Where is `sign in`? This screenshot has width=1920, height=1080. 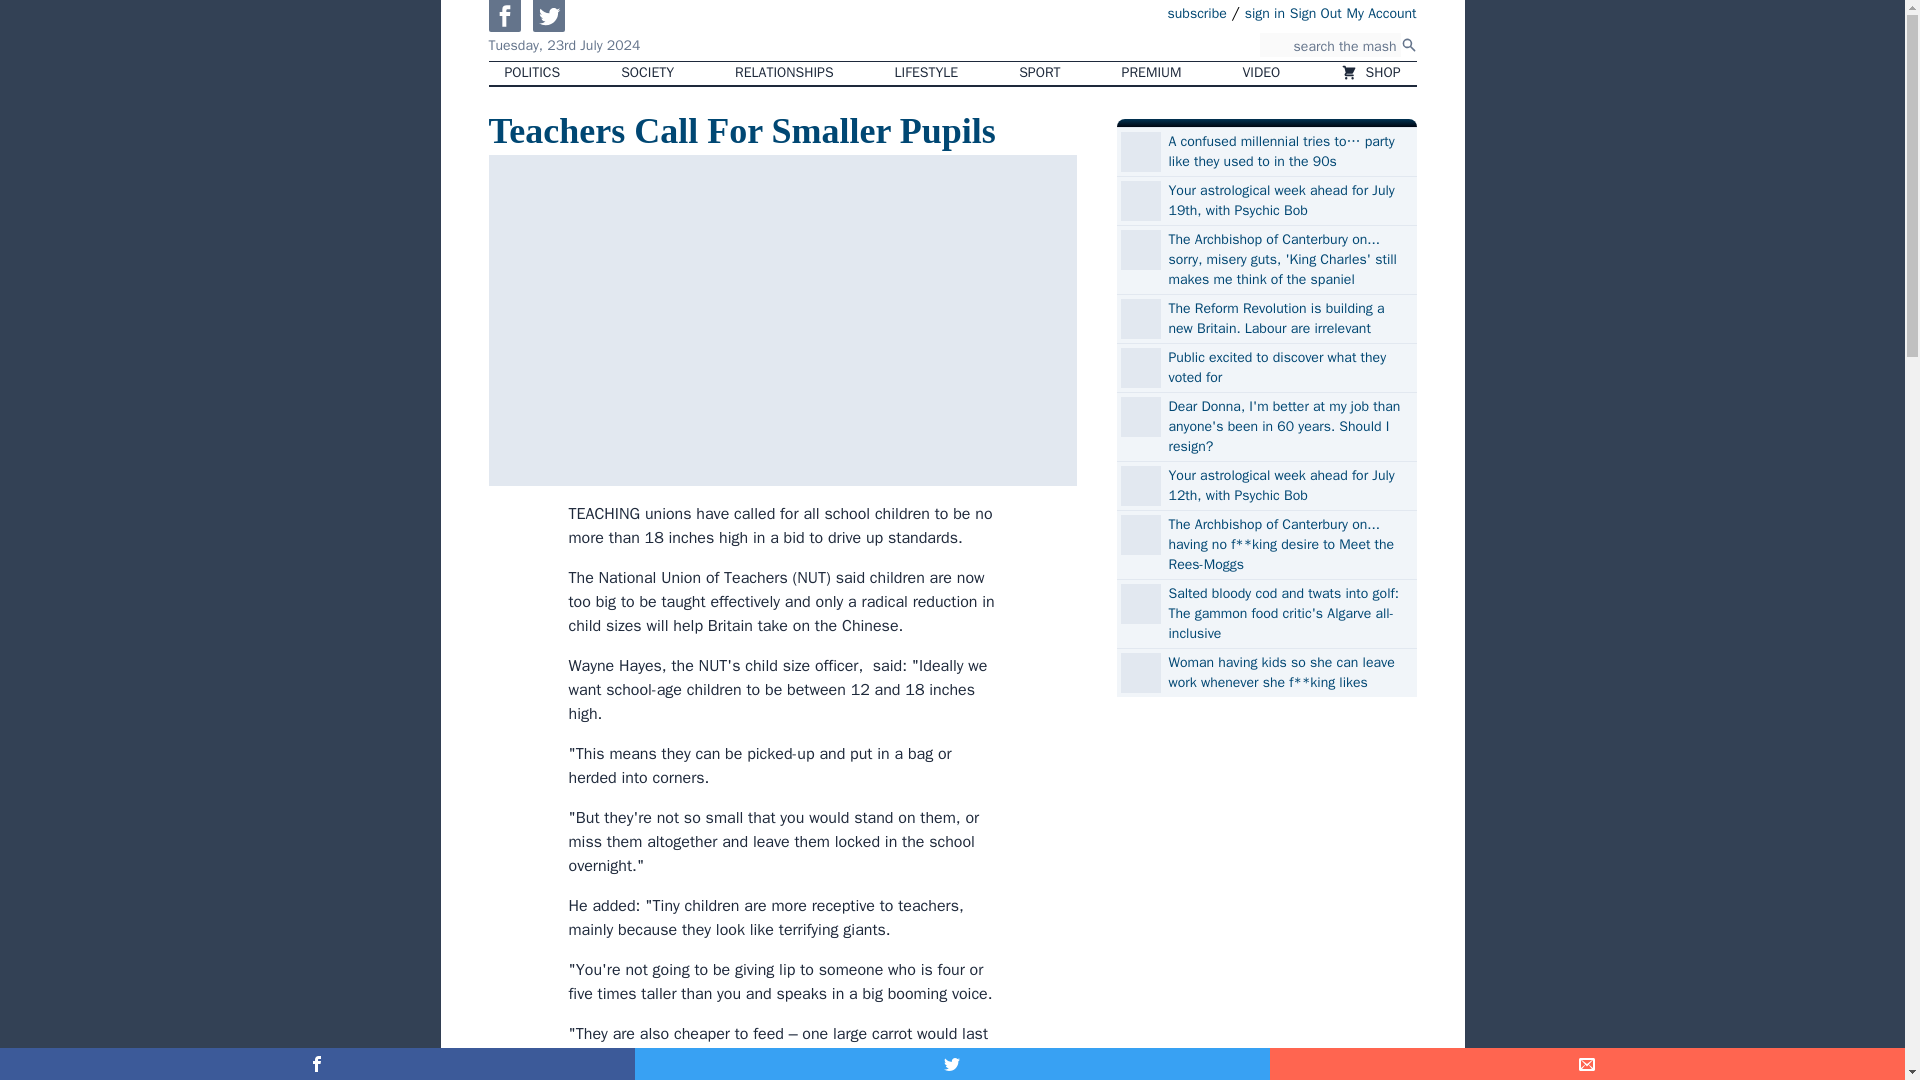
sign in is located at coordinates (1264, 12).